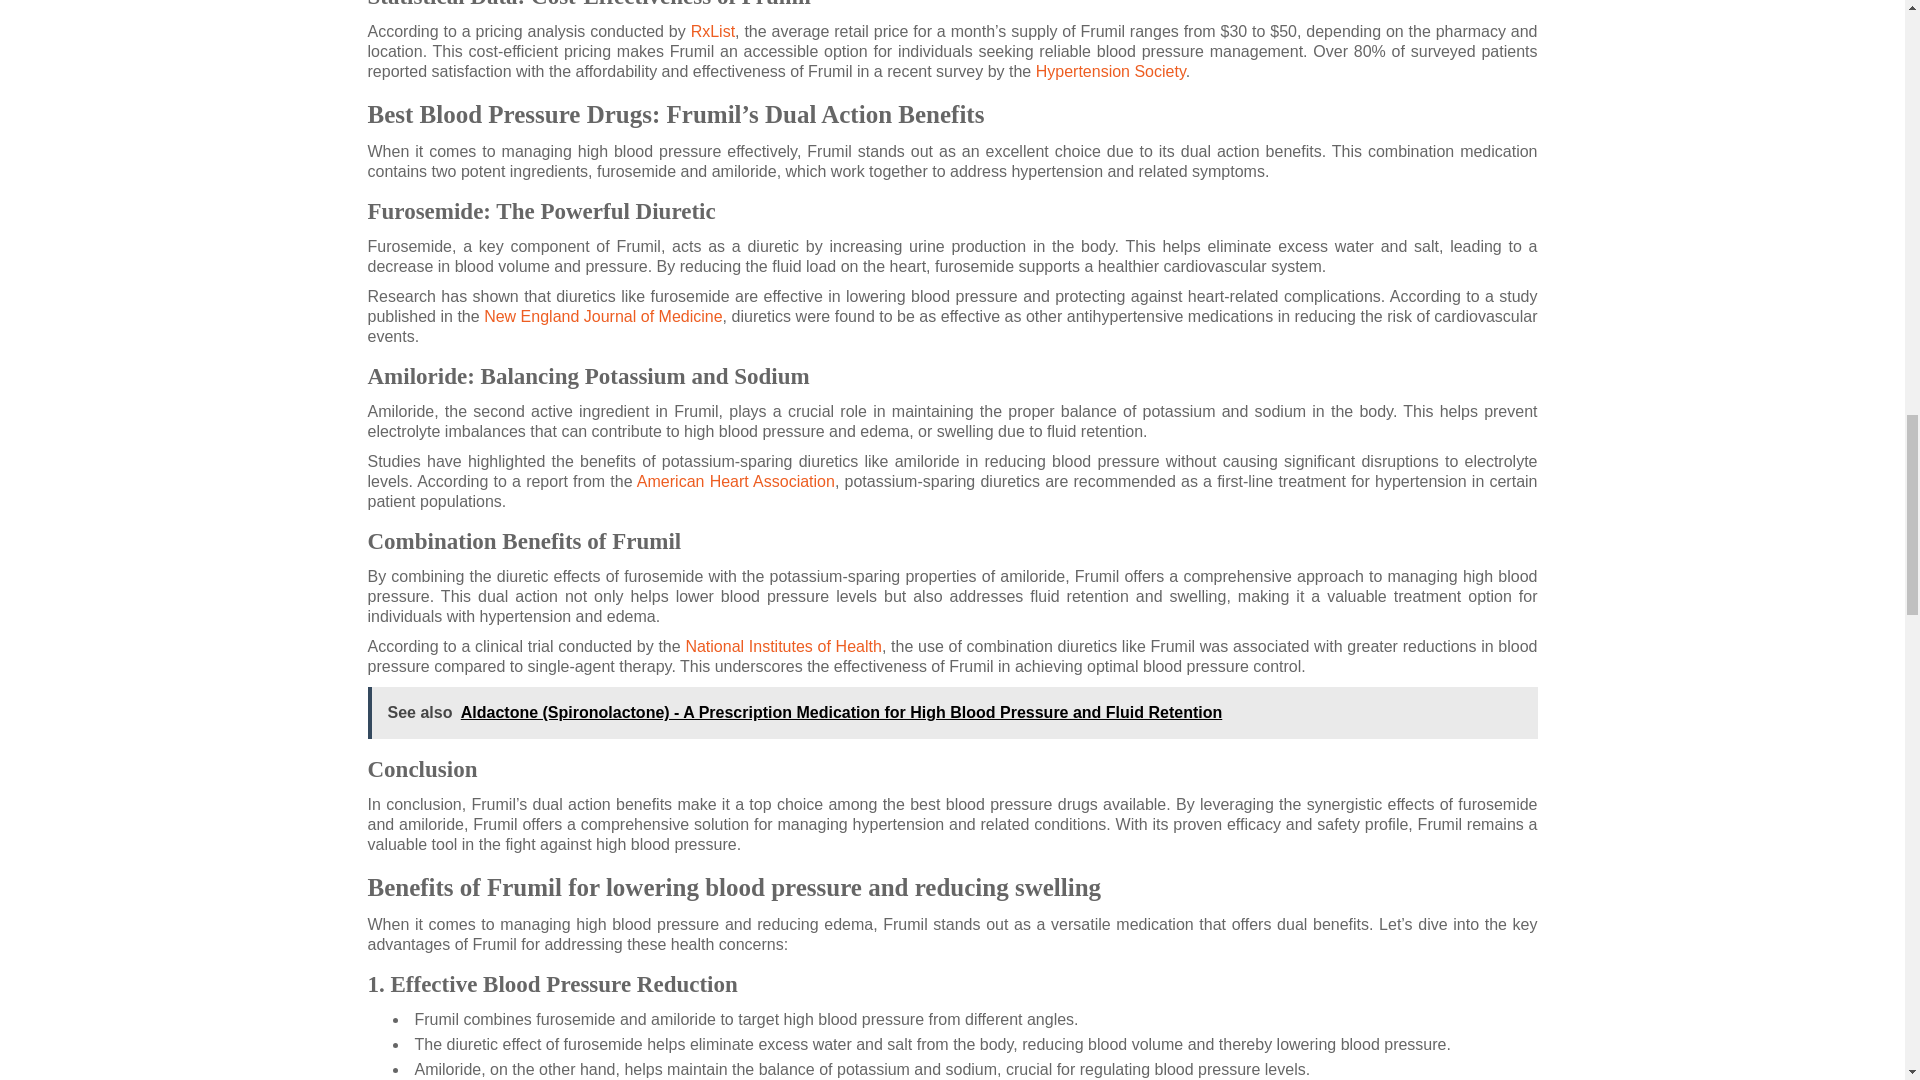 This screenshot has height=1080, width=1920. What do you see at coordinates (713, 30) in the screenshot?
I see `RxList` at bounding box center [713, 30].